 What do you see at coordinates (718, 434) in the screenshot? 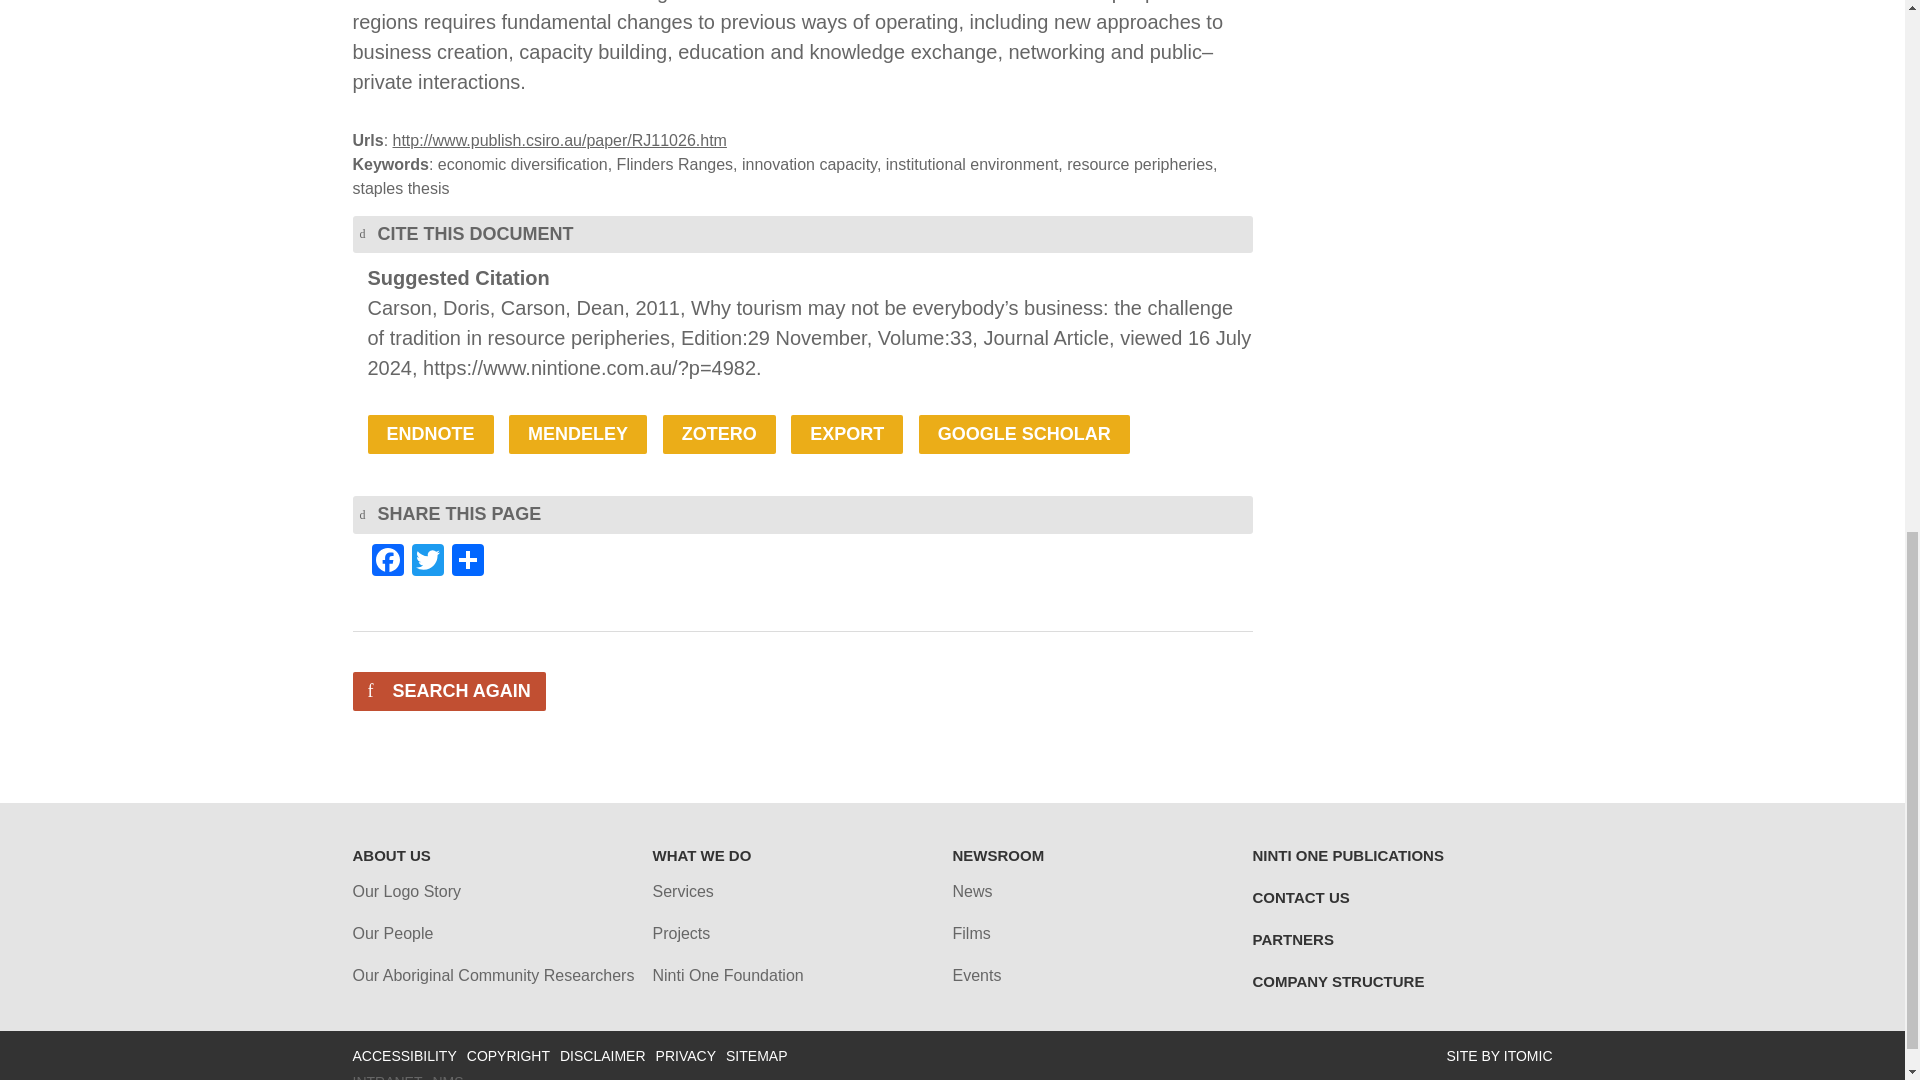
I see `ZOTERO` at bounding box center [718, 434].